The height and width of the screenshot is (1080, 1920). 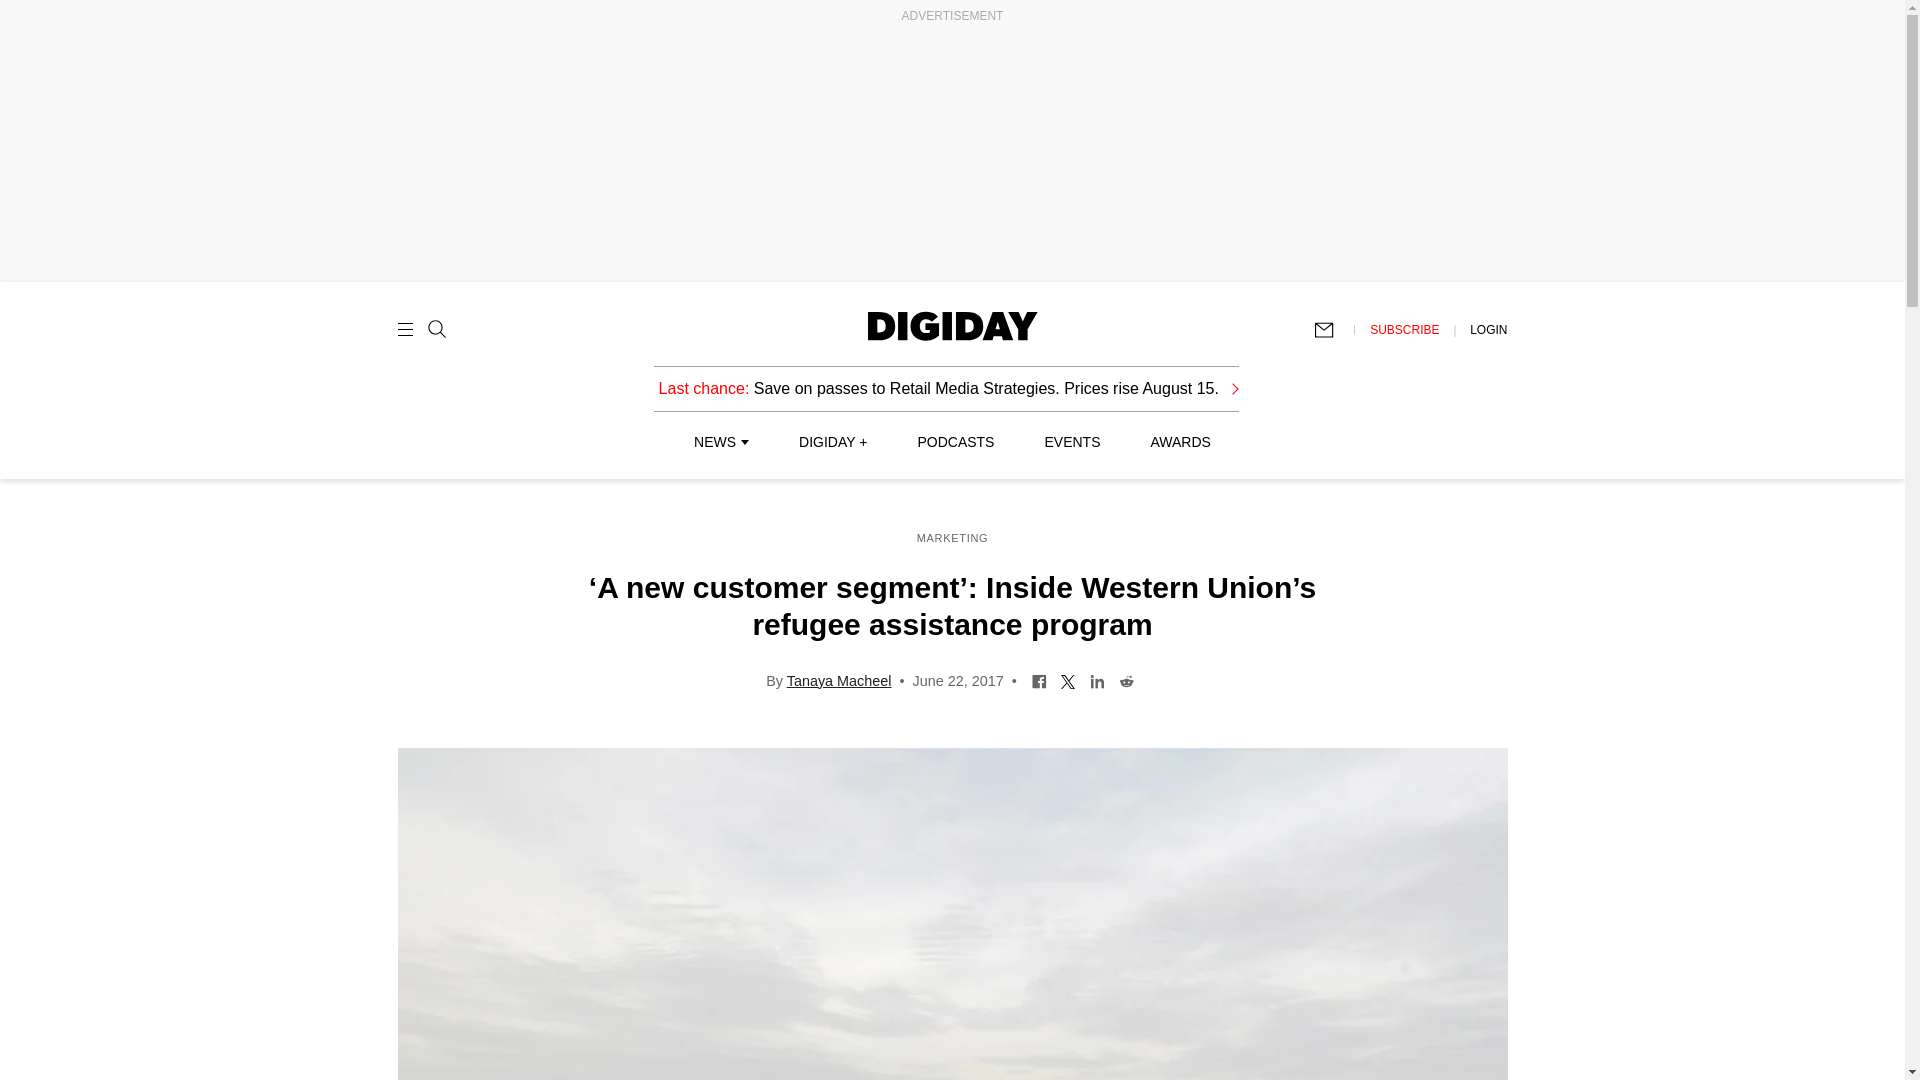 What do you see at coordinates (1404, 329) in the screenshot?
I see `SUBSCRIBE` at bounding box center [1404, 329].